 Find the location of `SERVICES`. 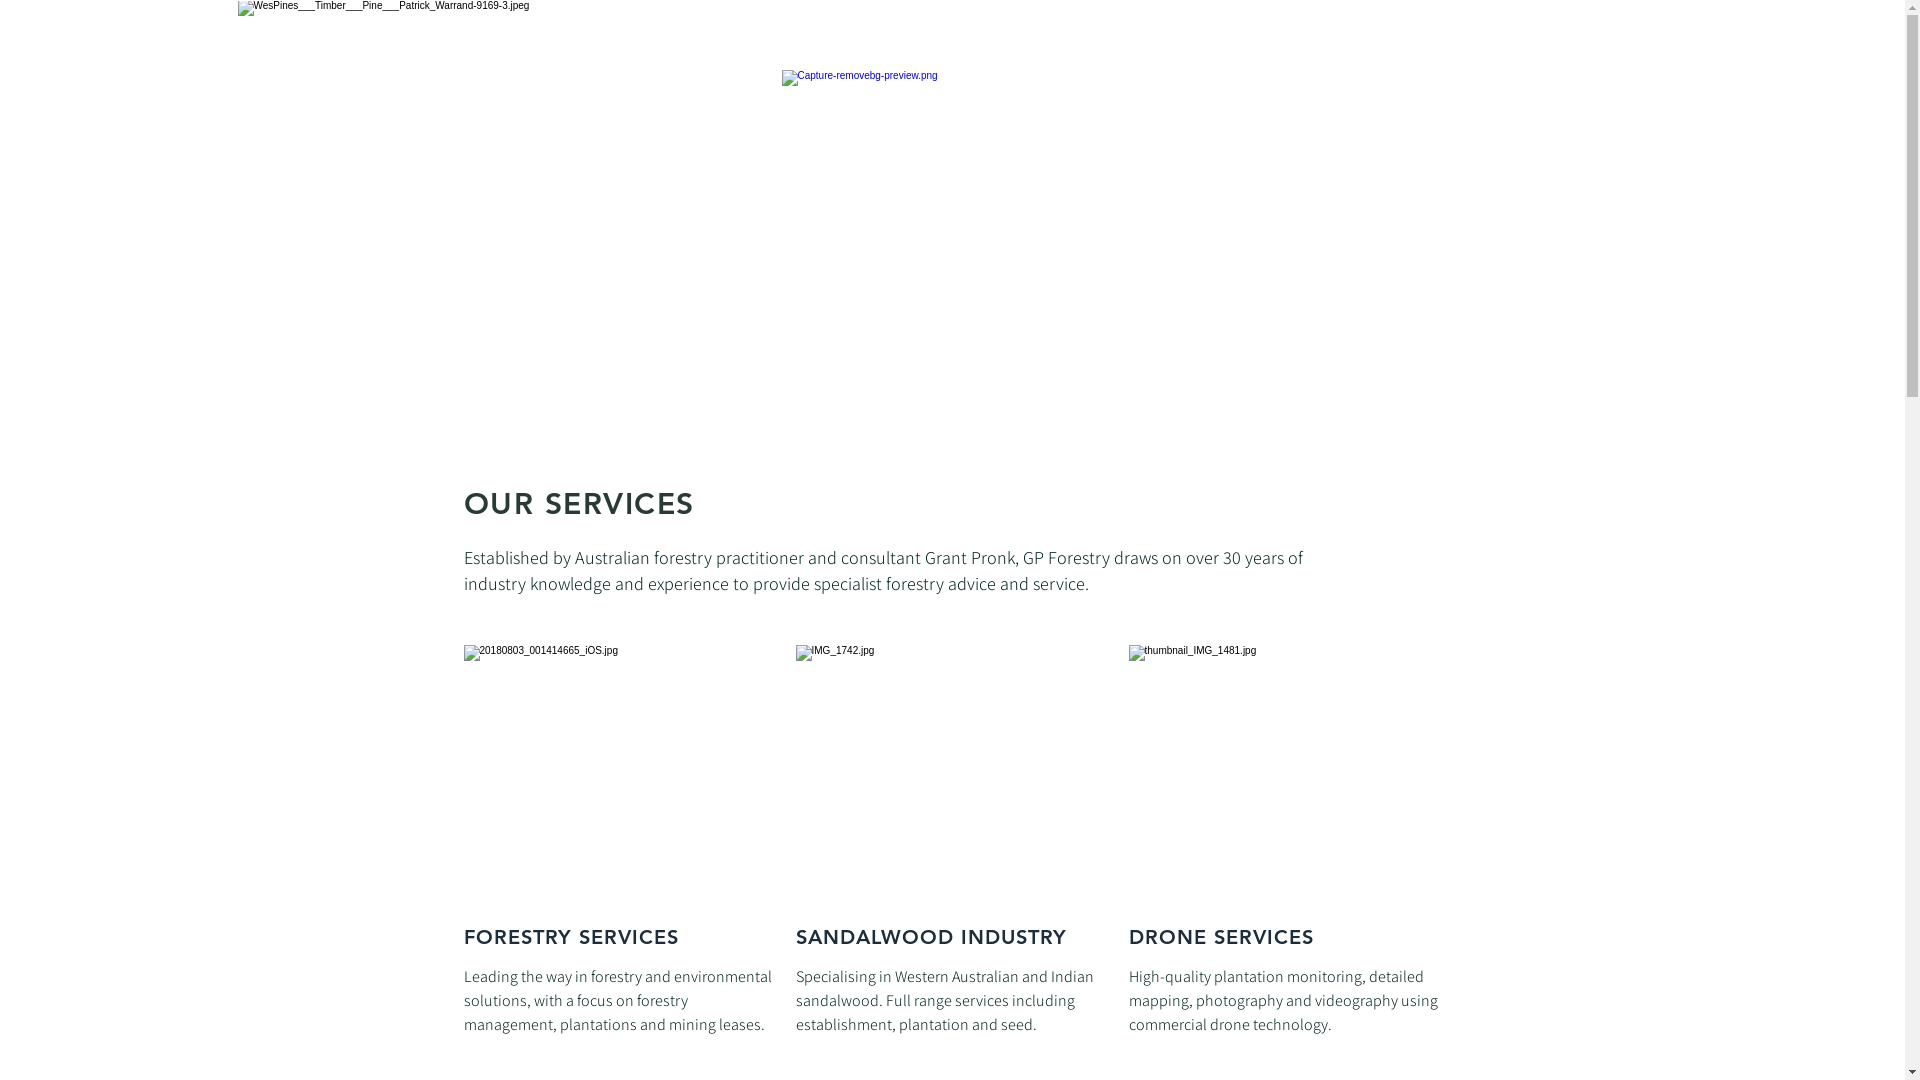

SERVICES is located at coordinates (1116, 52).